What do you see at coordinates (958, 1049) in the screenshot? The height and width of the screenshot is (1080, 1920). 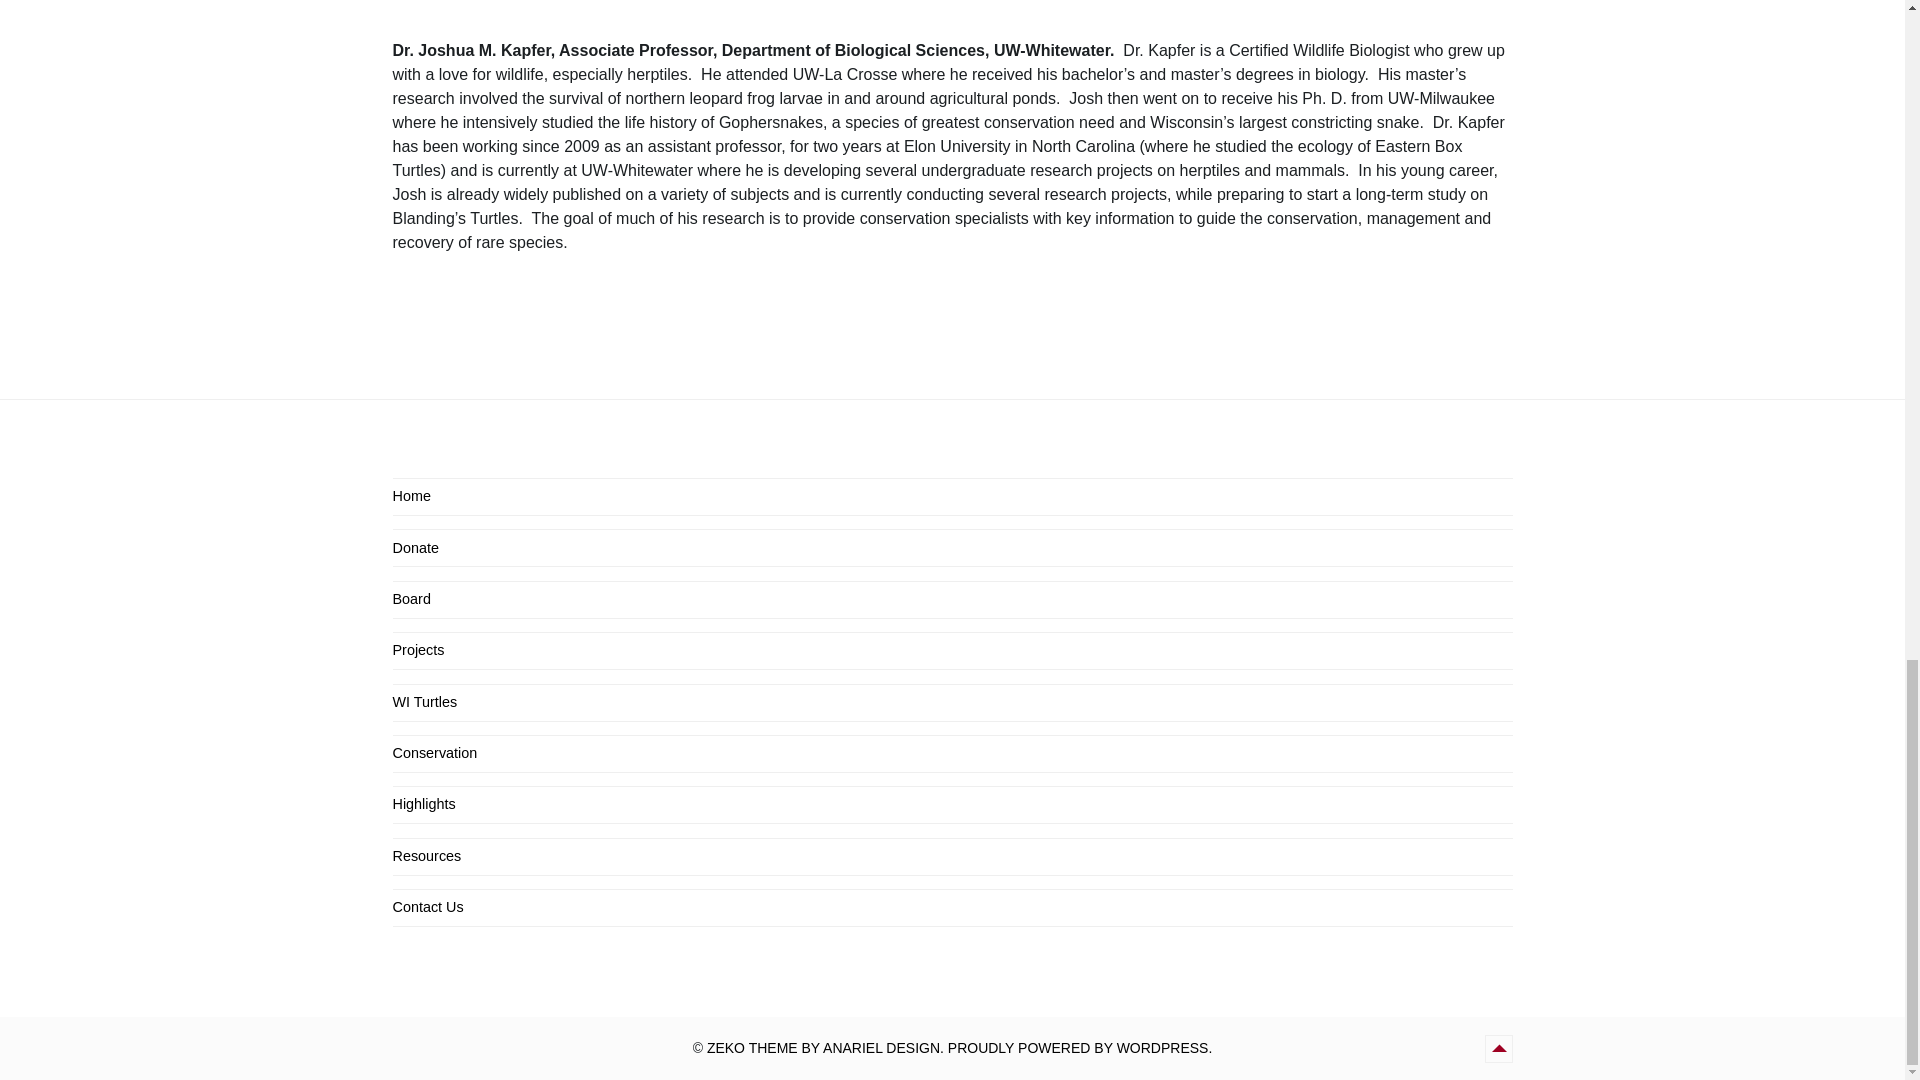 I see `ZEKO THEME BY ANARIEL DESIGN. PROUDLY POWERED BY WORDPRESS.` at bounding box center [958, 1049].